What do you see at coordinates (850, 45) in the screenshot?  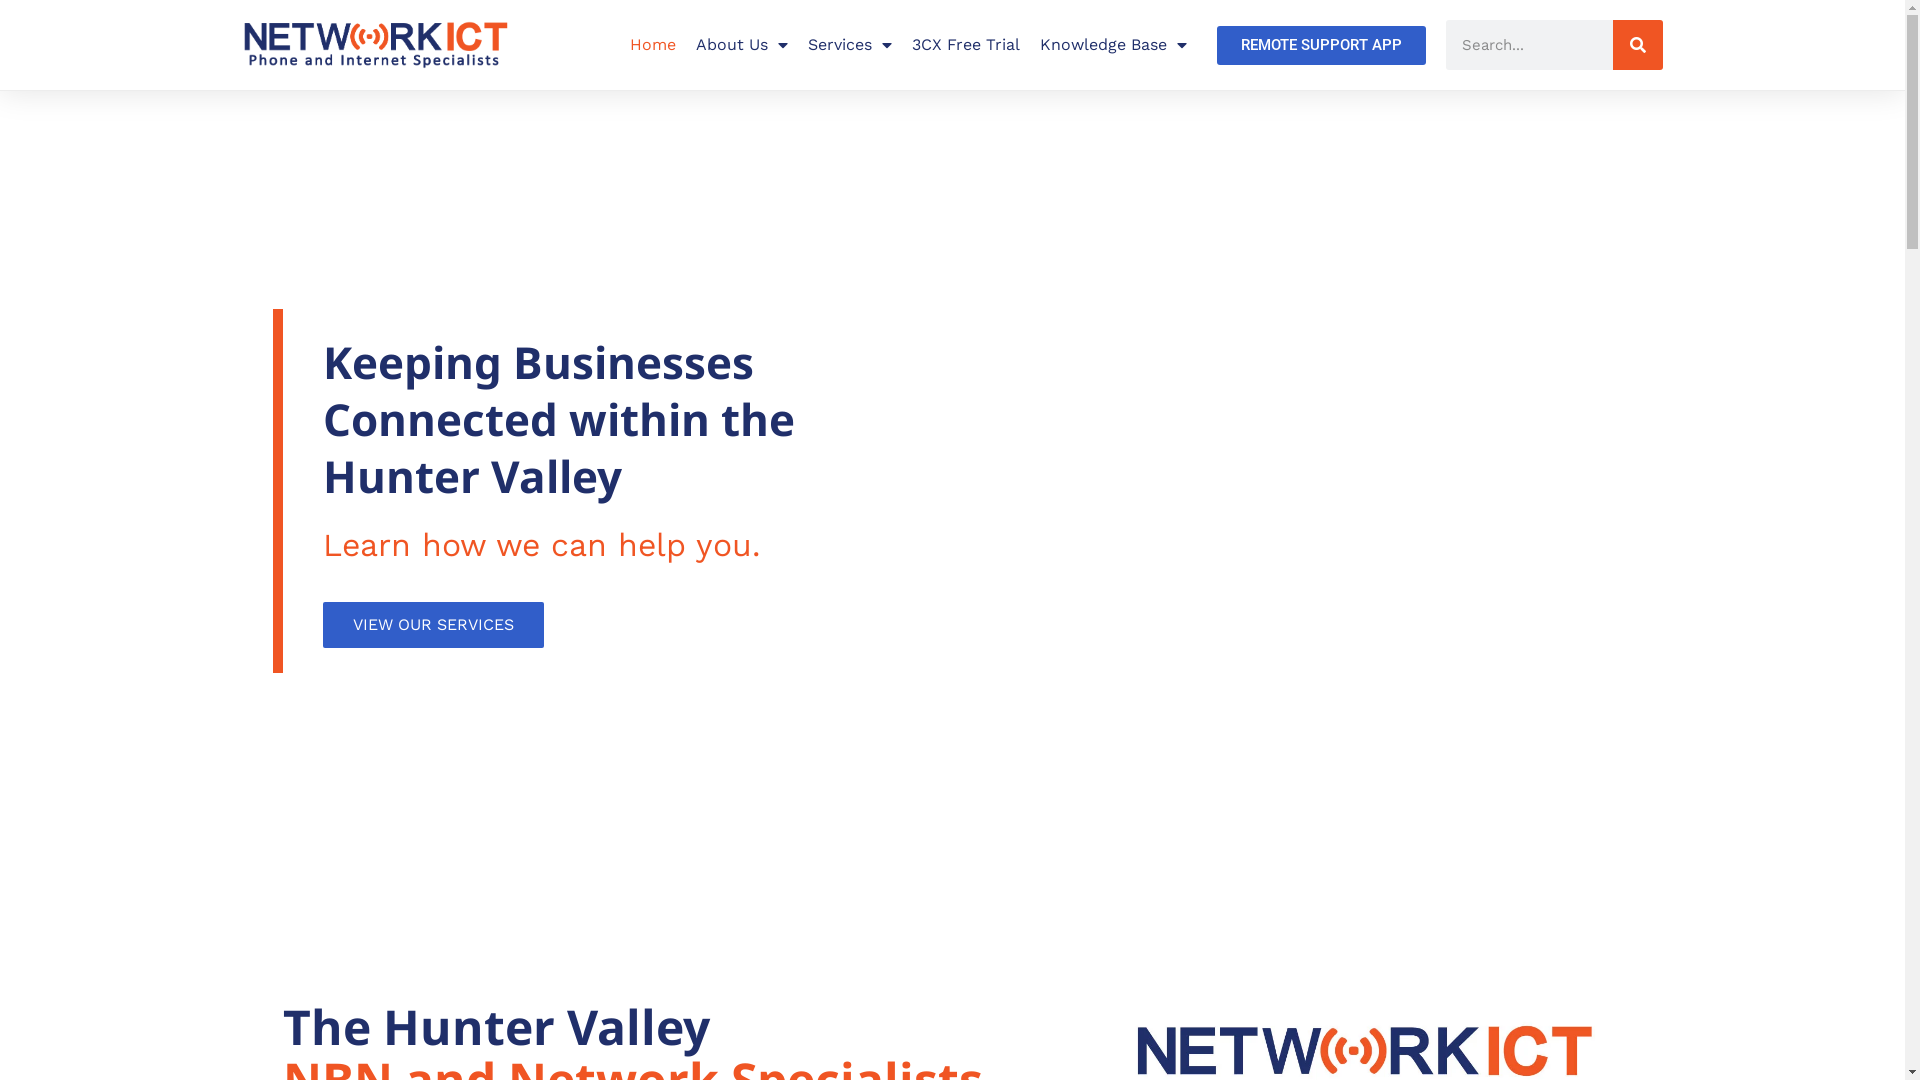 I see `Services` at bounding box center [850, 45].